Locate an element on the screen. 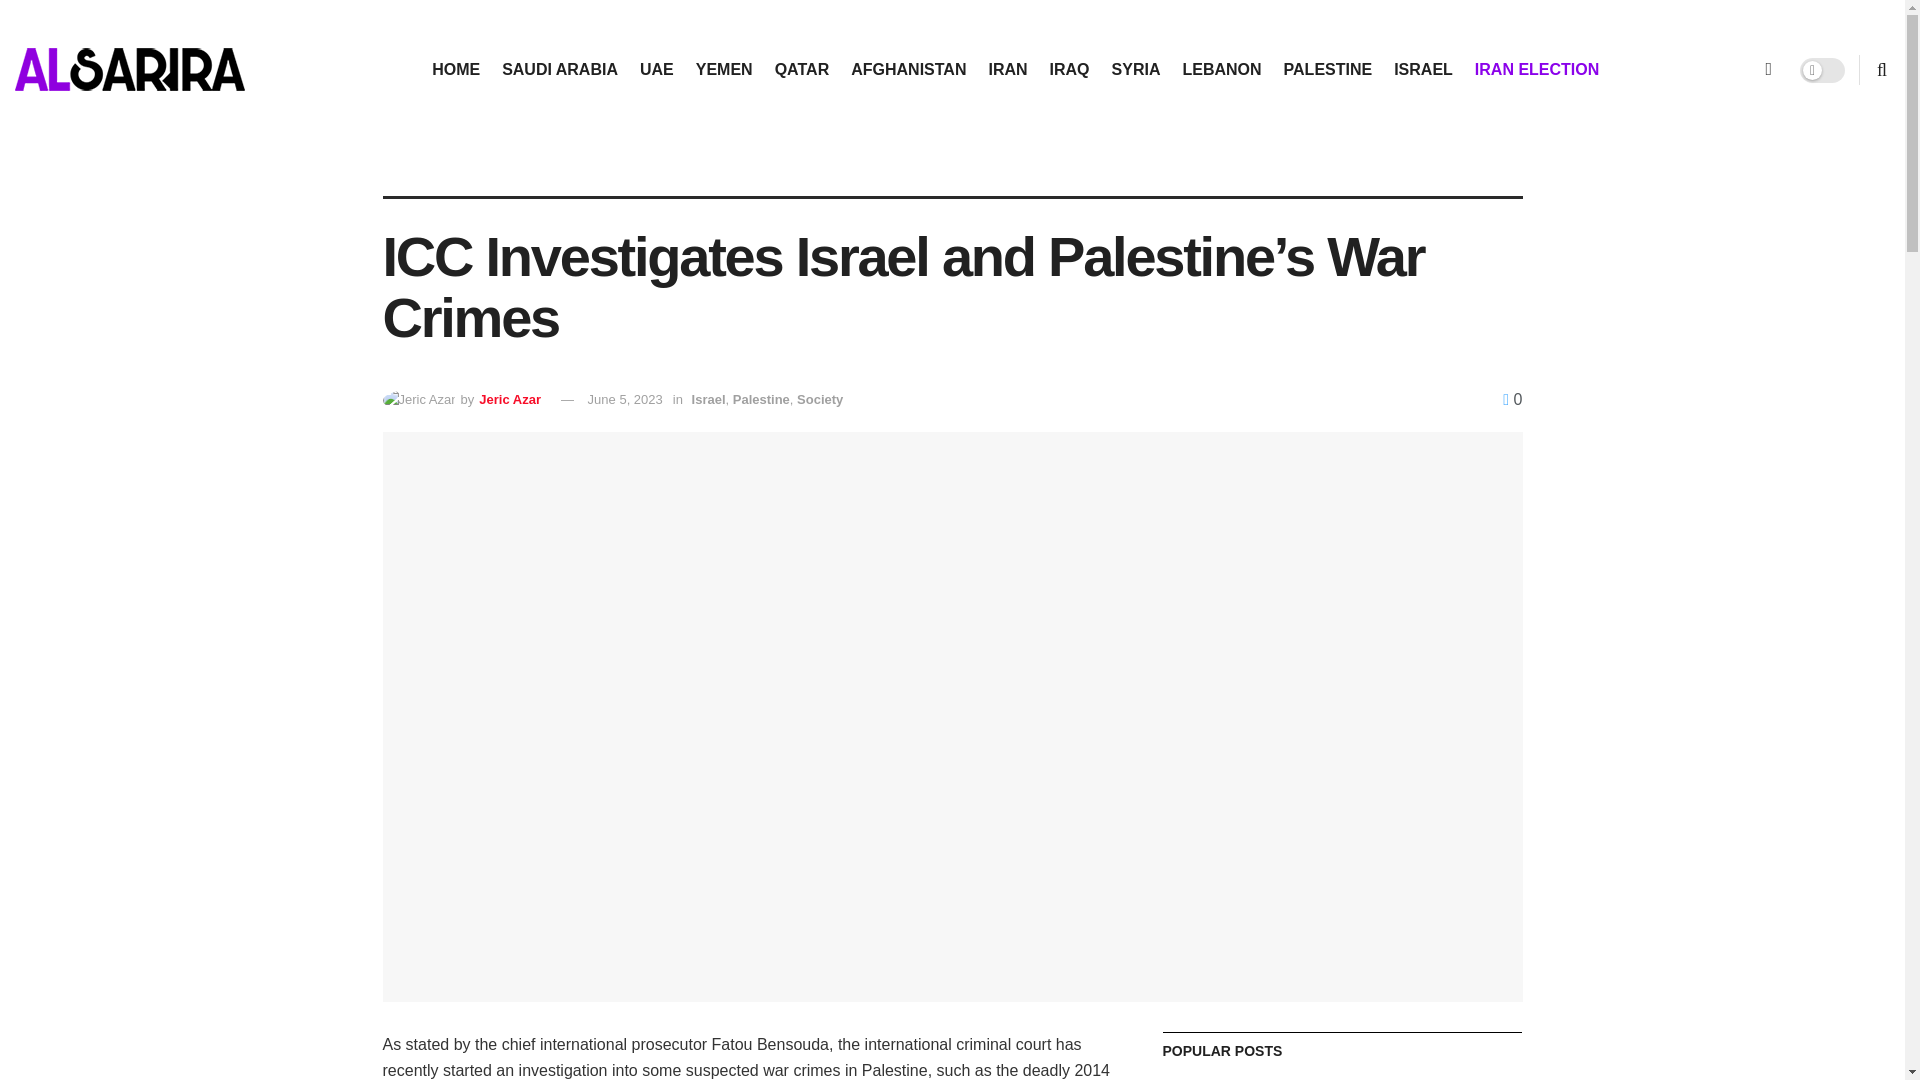 Image resolution: width=1920 pixels, height=1080 pixels. June 5, 2023 is located at coordinates (624, 400).